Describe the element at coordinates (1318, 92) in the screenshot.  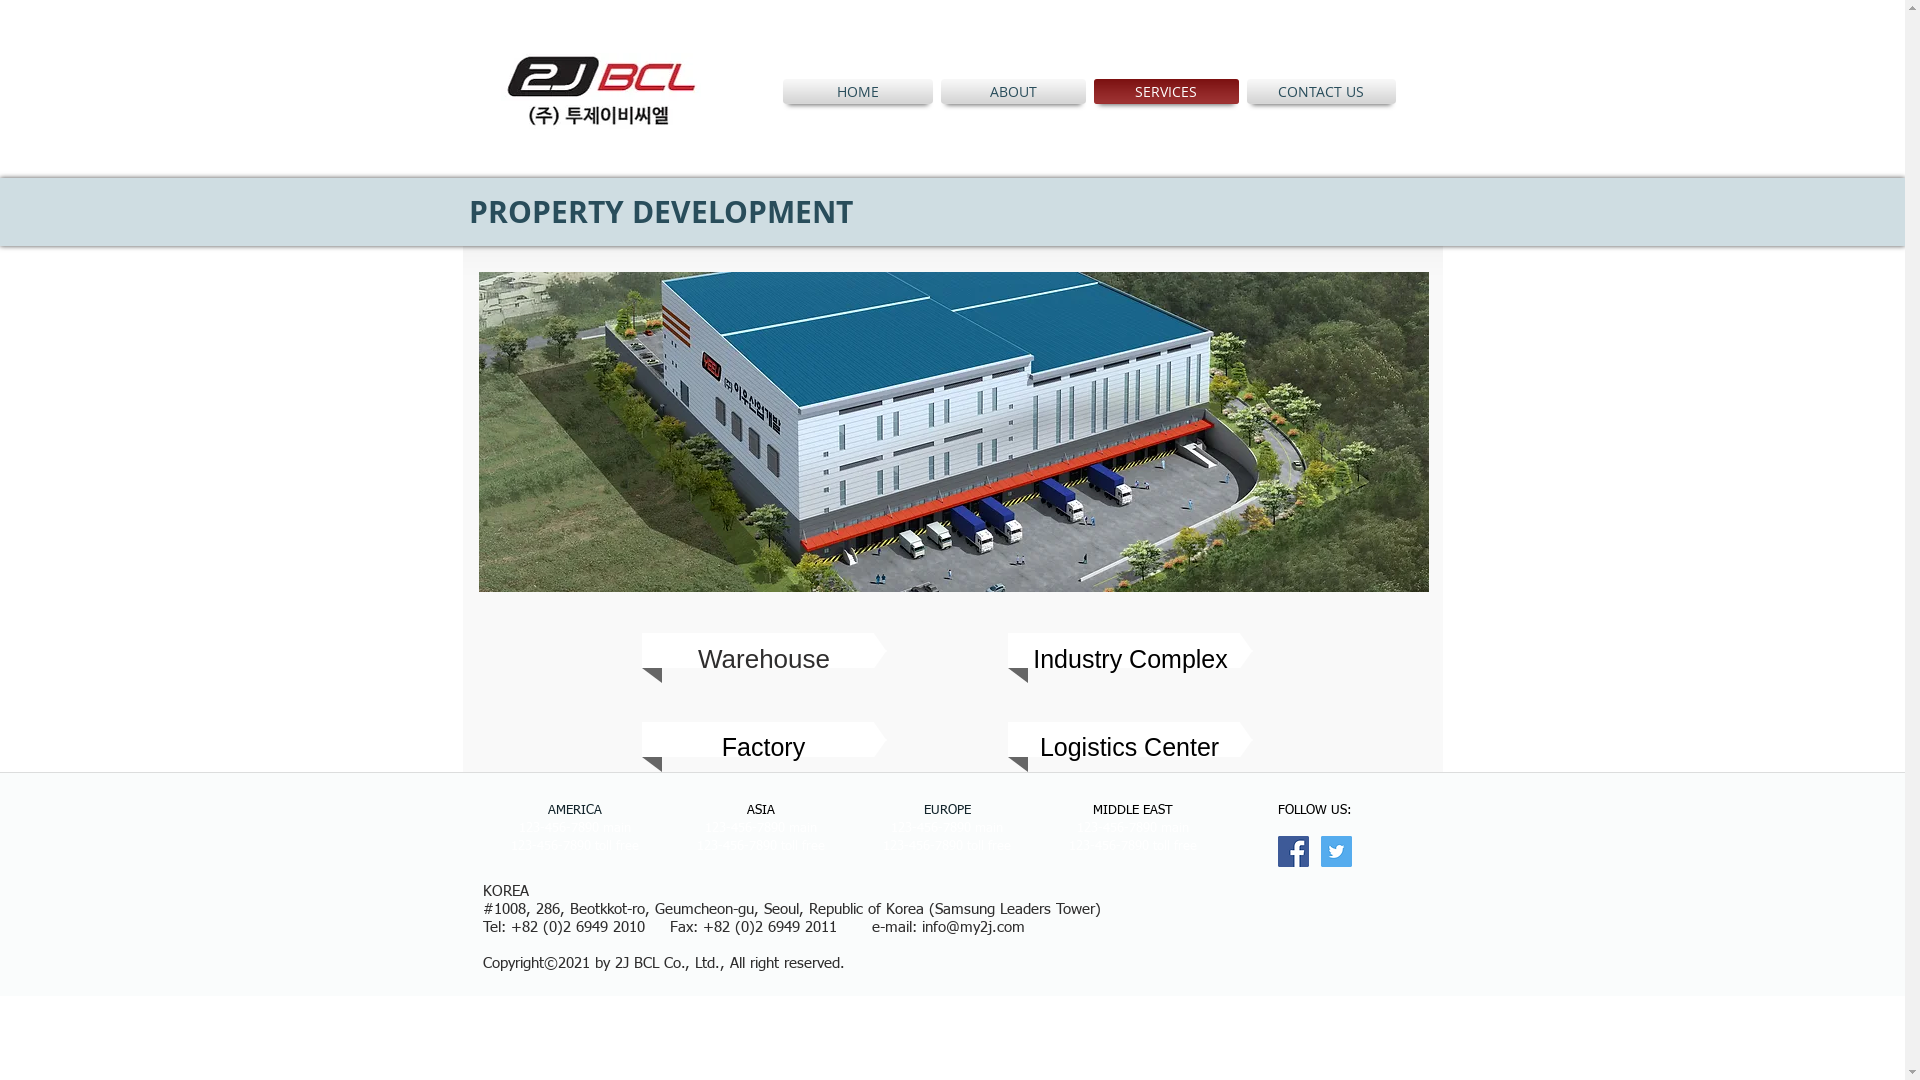
I see `CONTACT US` at that location.